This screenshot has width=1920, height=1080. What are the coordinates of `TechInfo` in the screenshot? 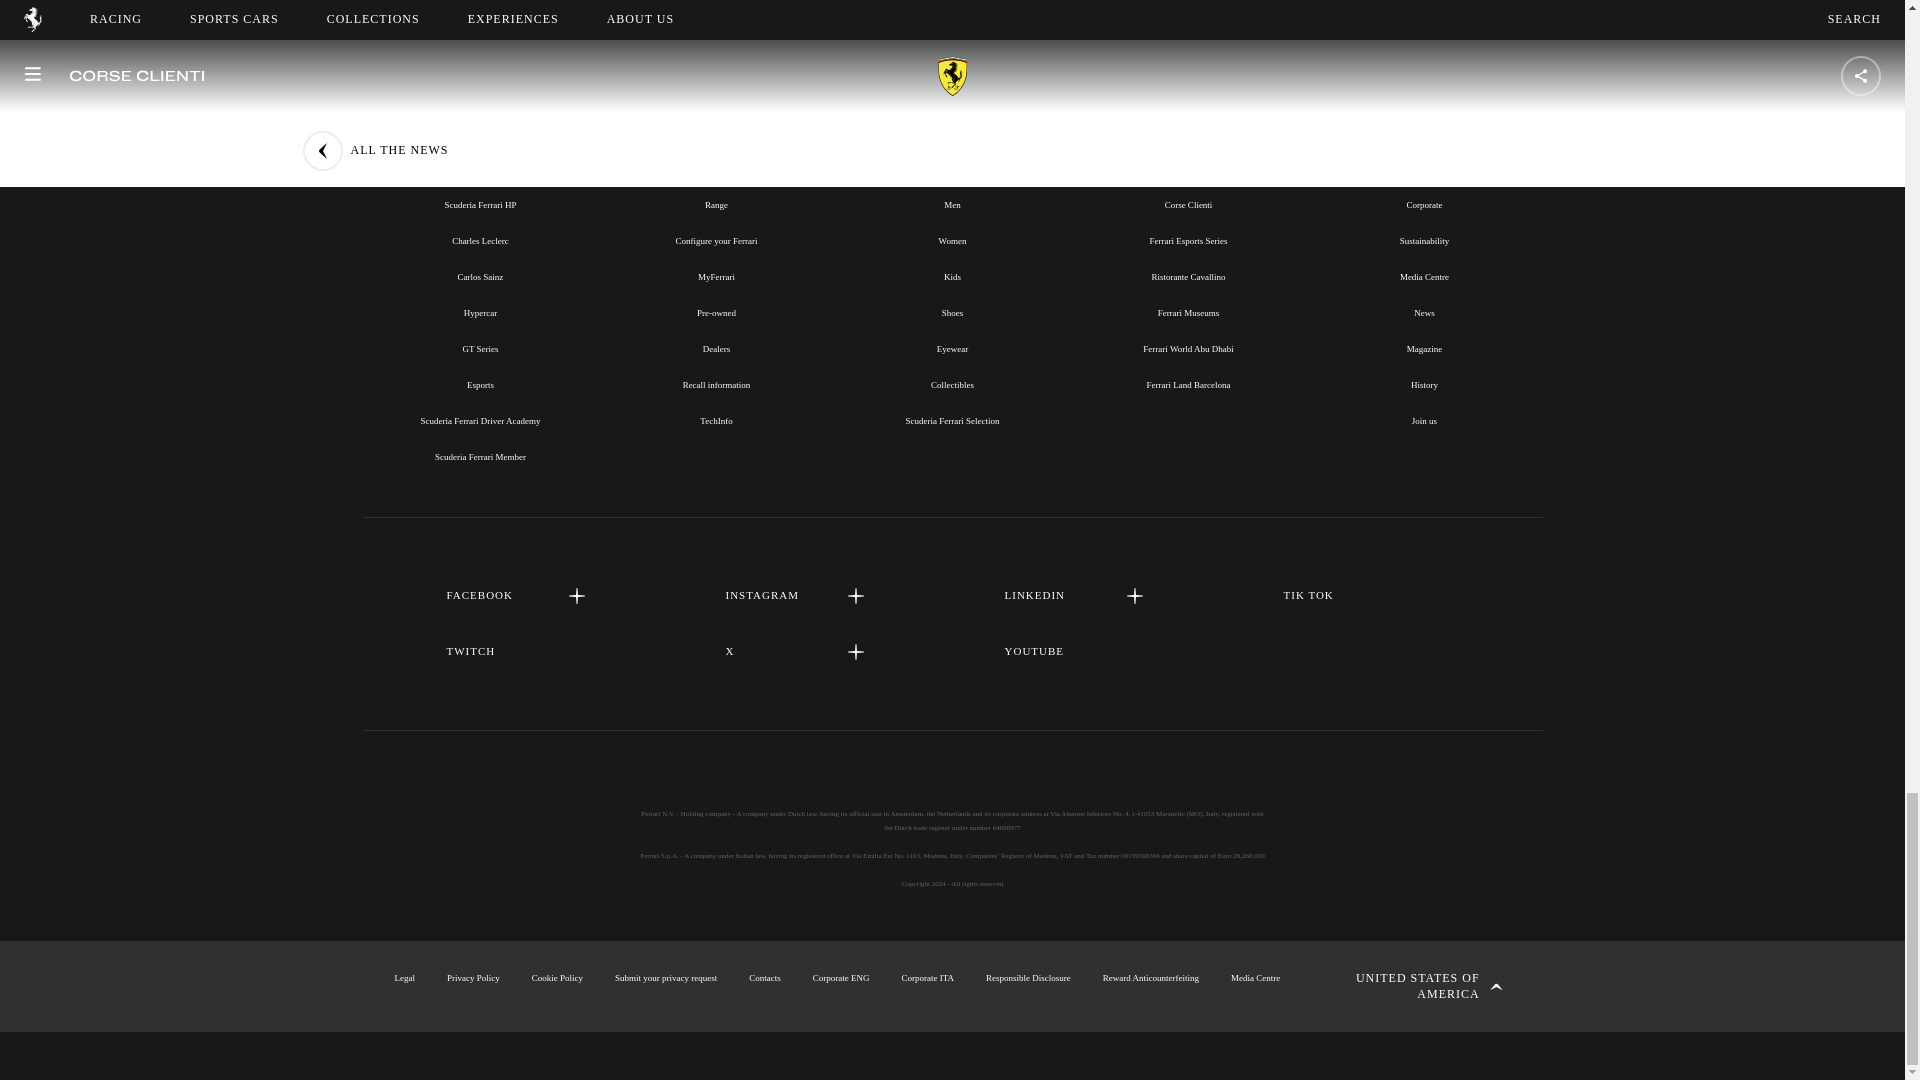 It's located at (716, 420).